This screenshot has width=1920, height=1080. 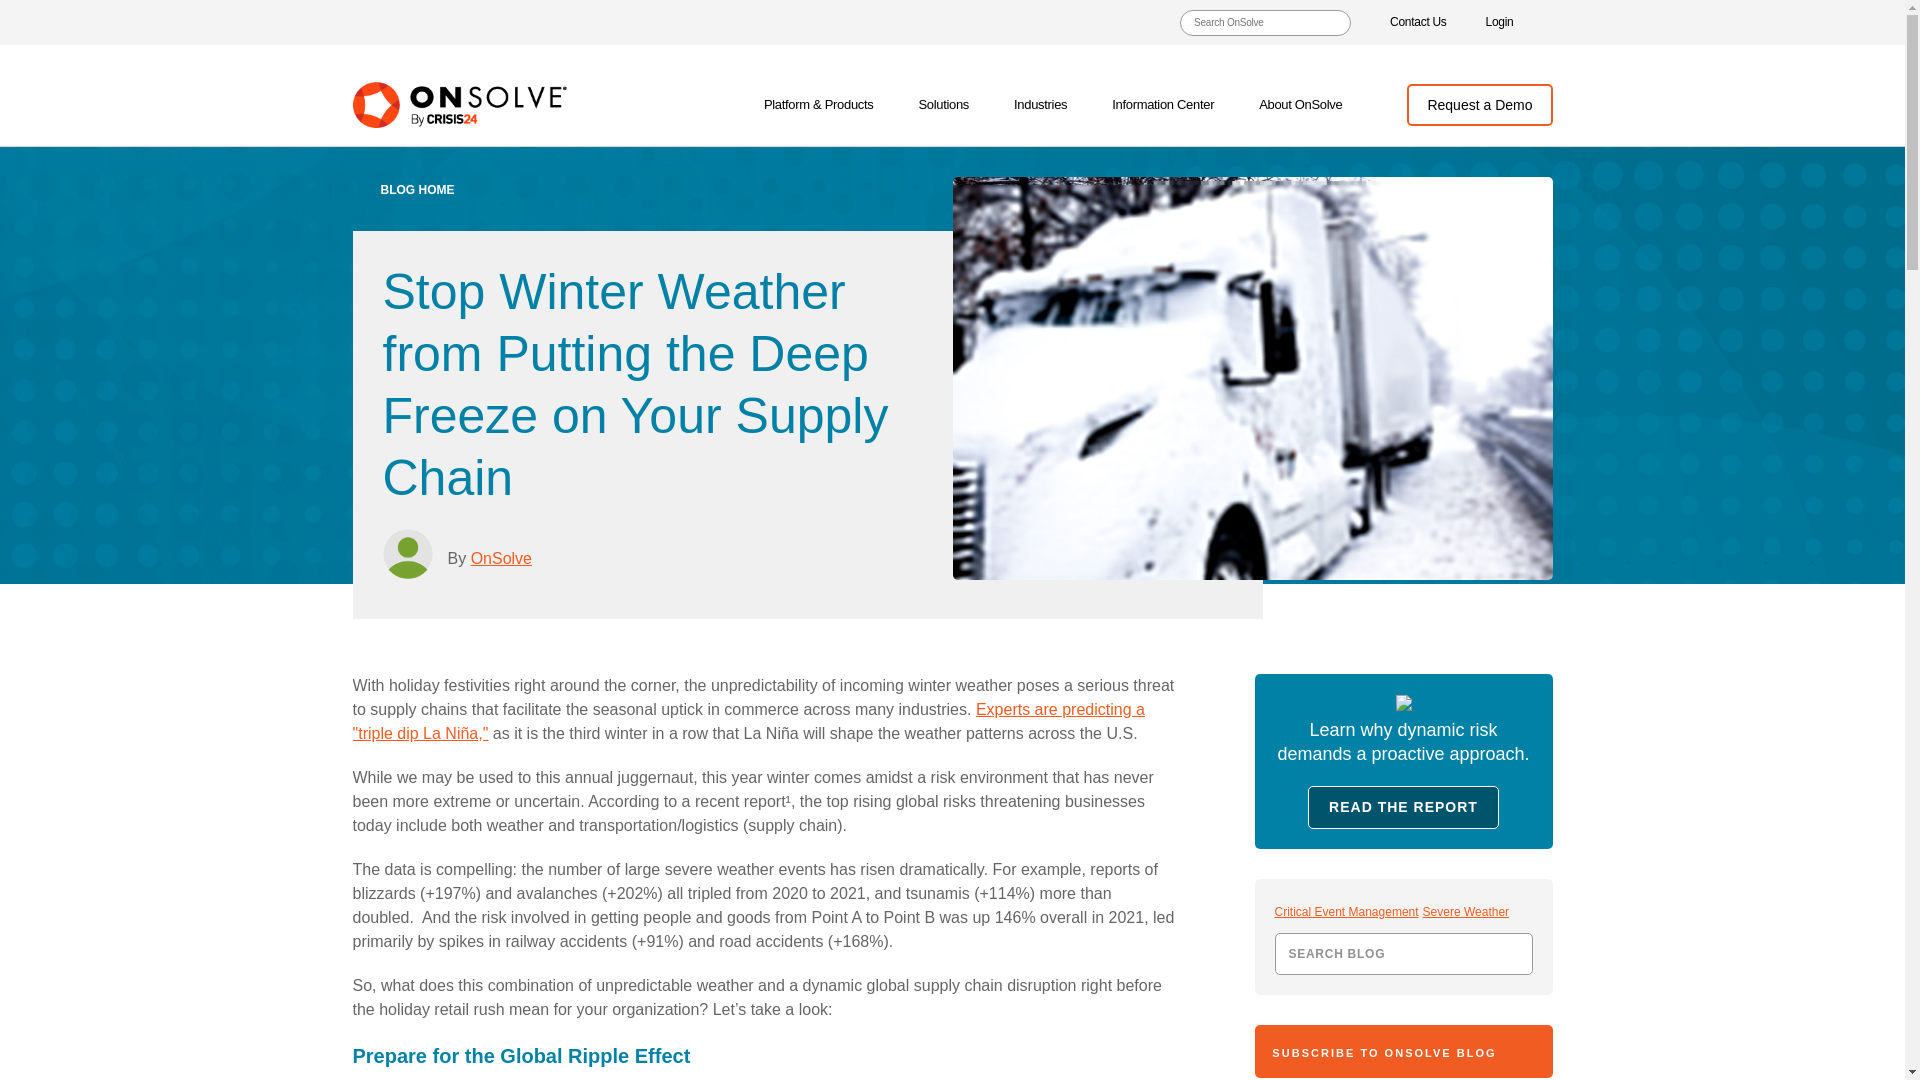 I want to click on Industries, so click(x=1043, y=106).